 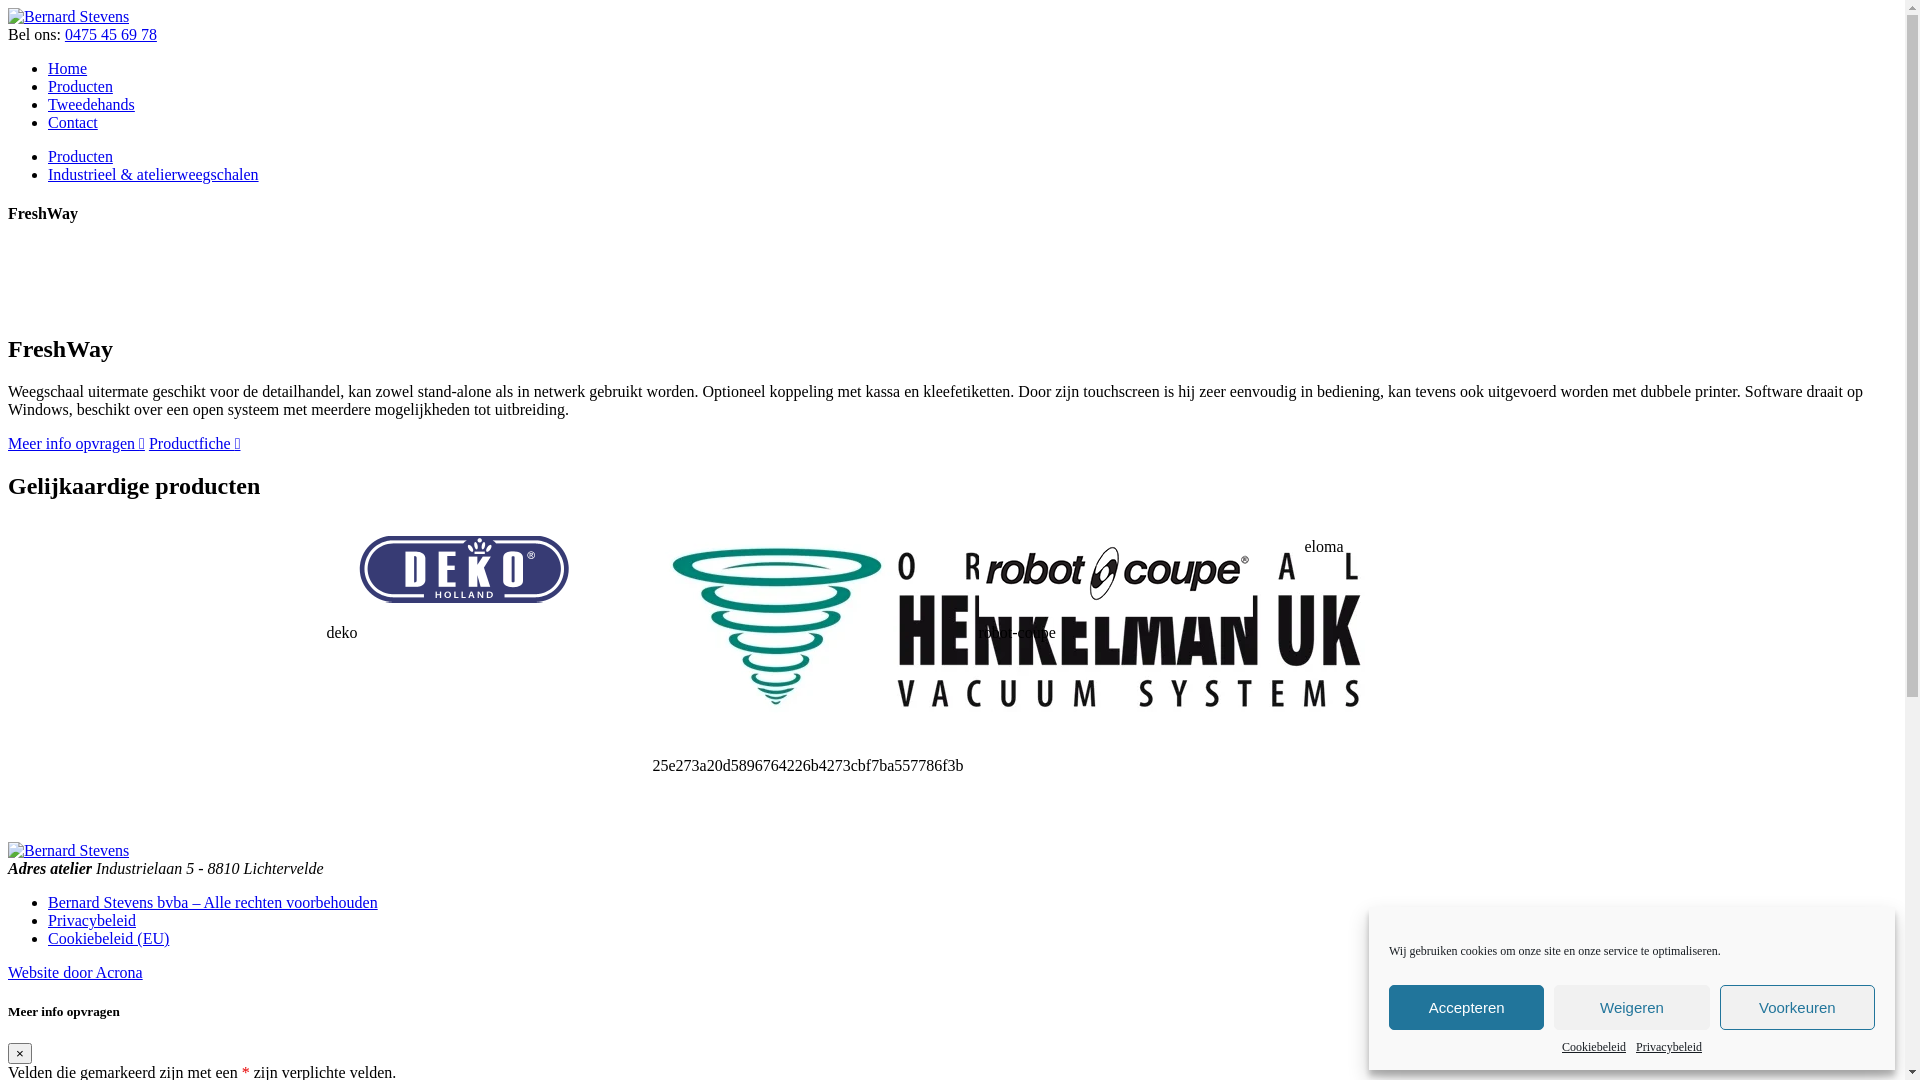 I want to click on Cookiebeleid, so click(x=1594, y=1048).